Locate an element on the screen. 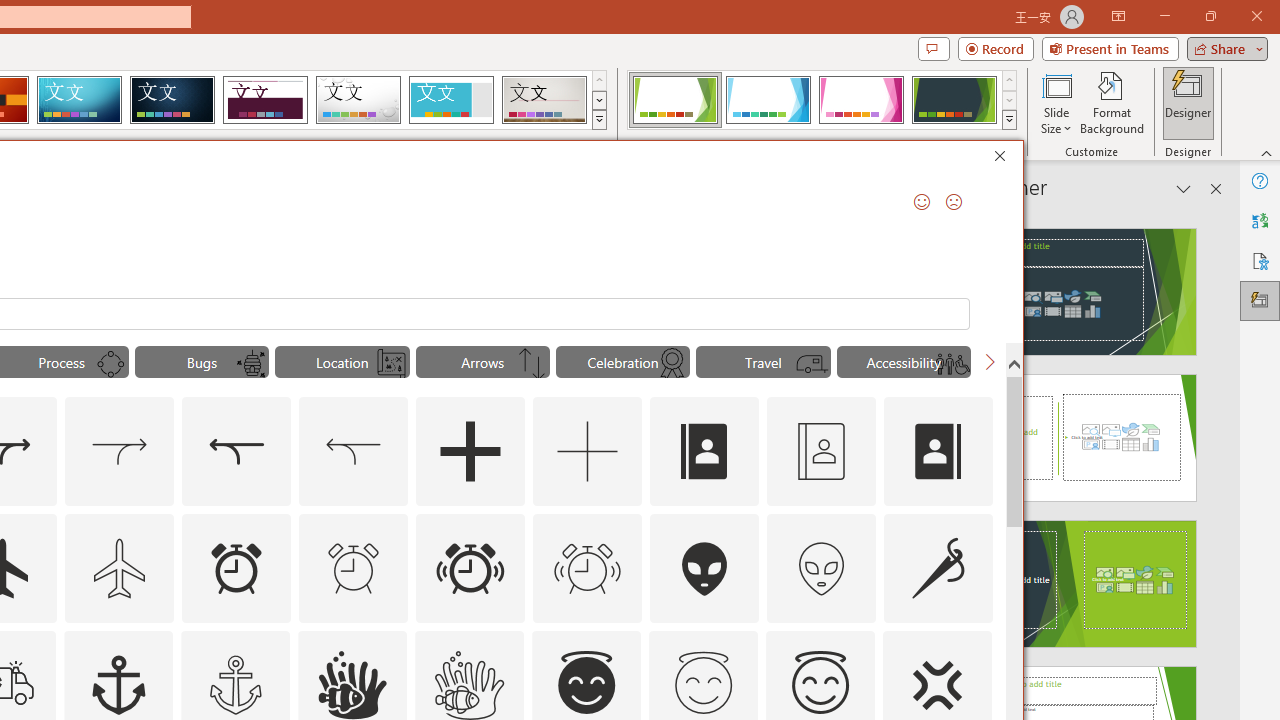  Circuit is located at coordinates (79, 100).